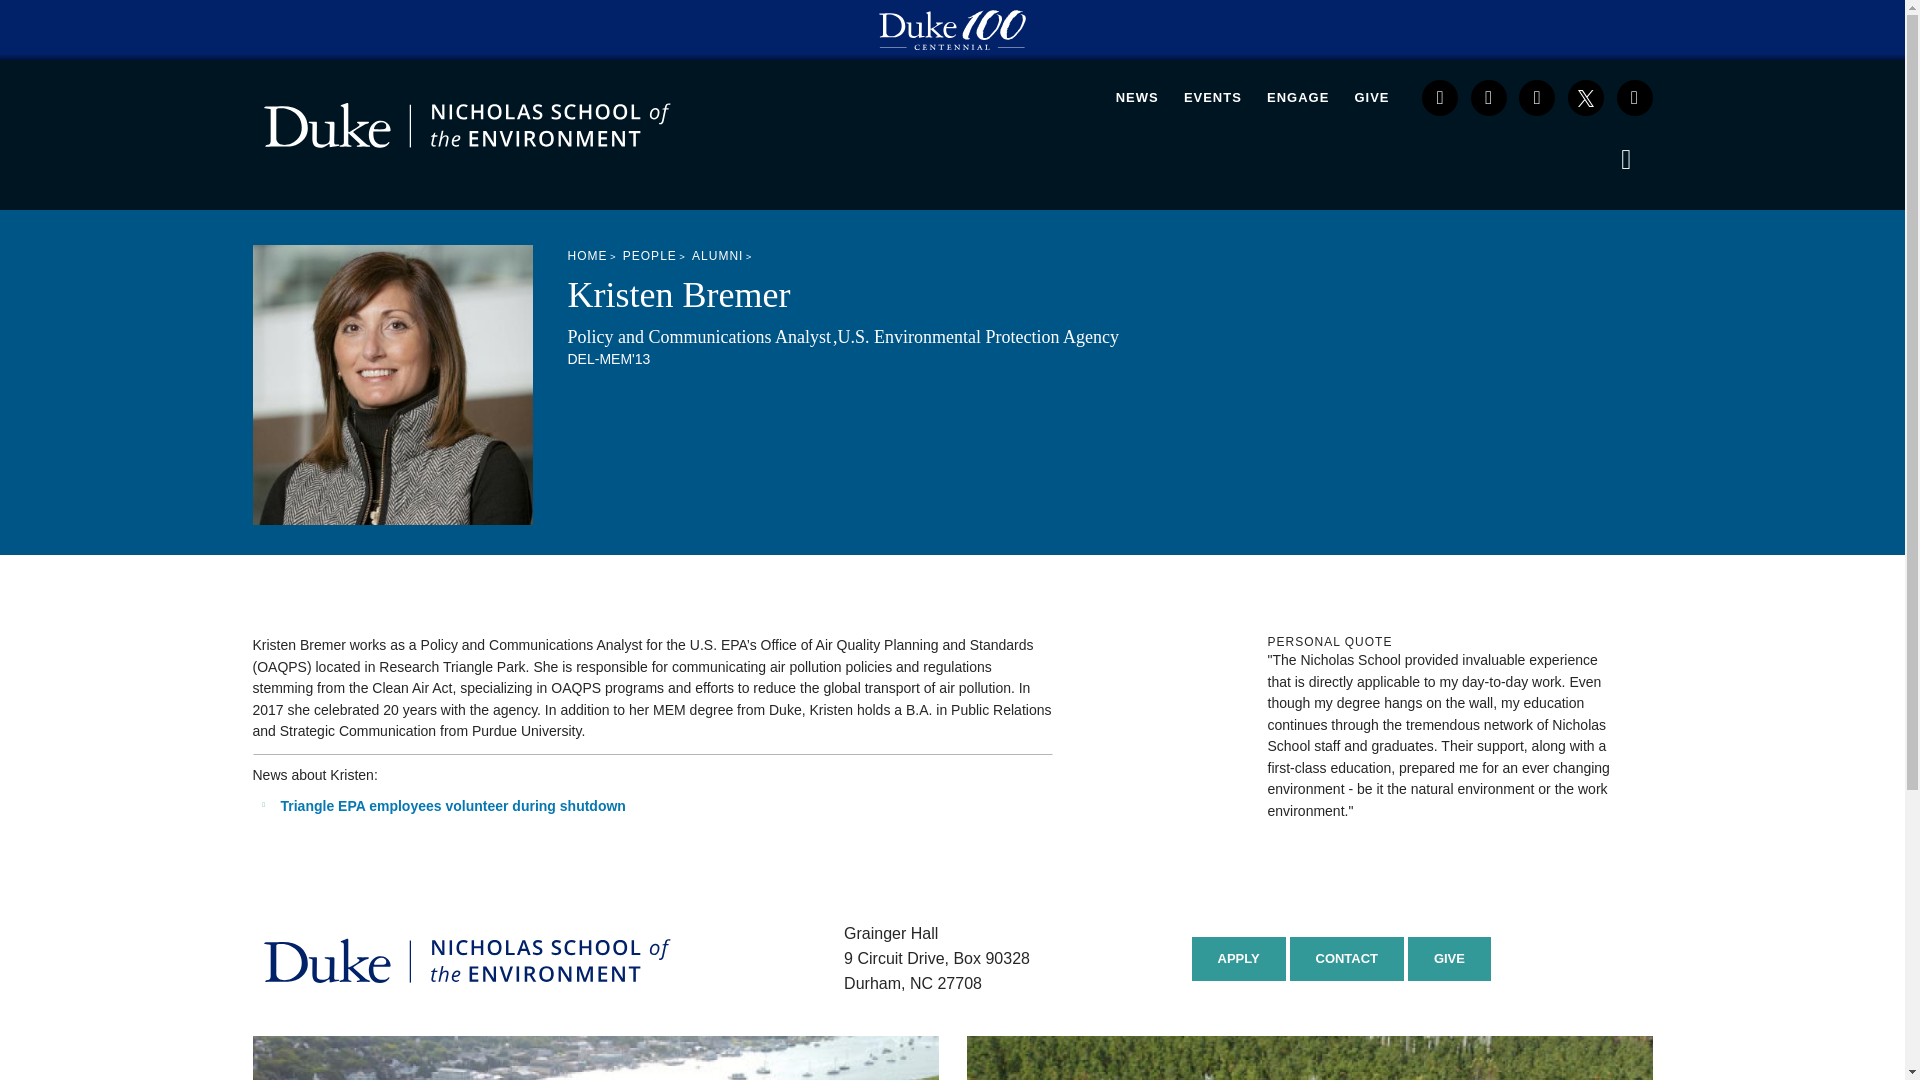  I want to click on Youtube, so click(1634, 97).